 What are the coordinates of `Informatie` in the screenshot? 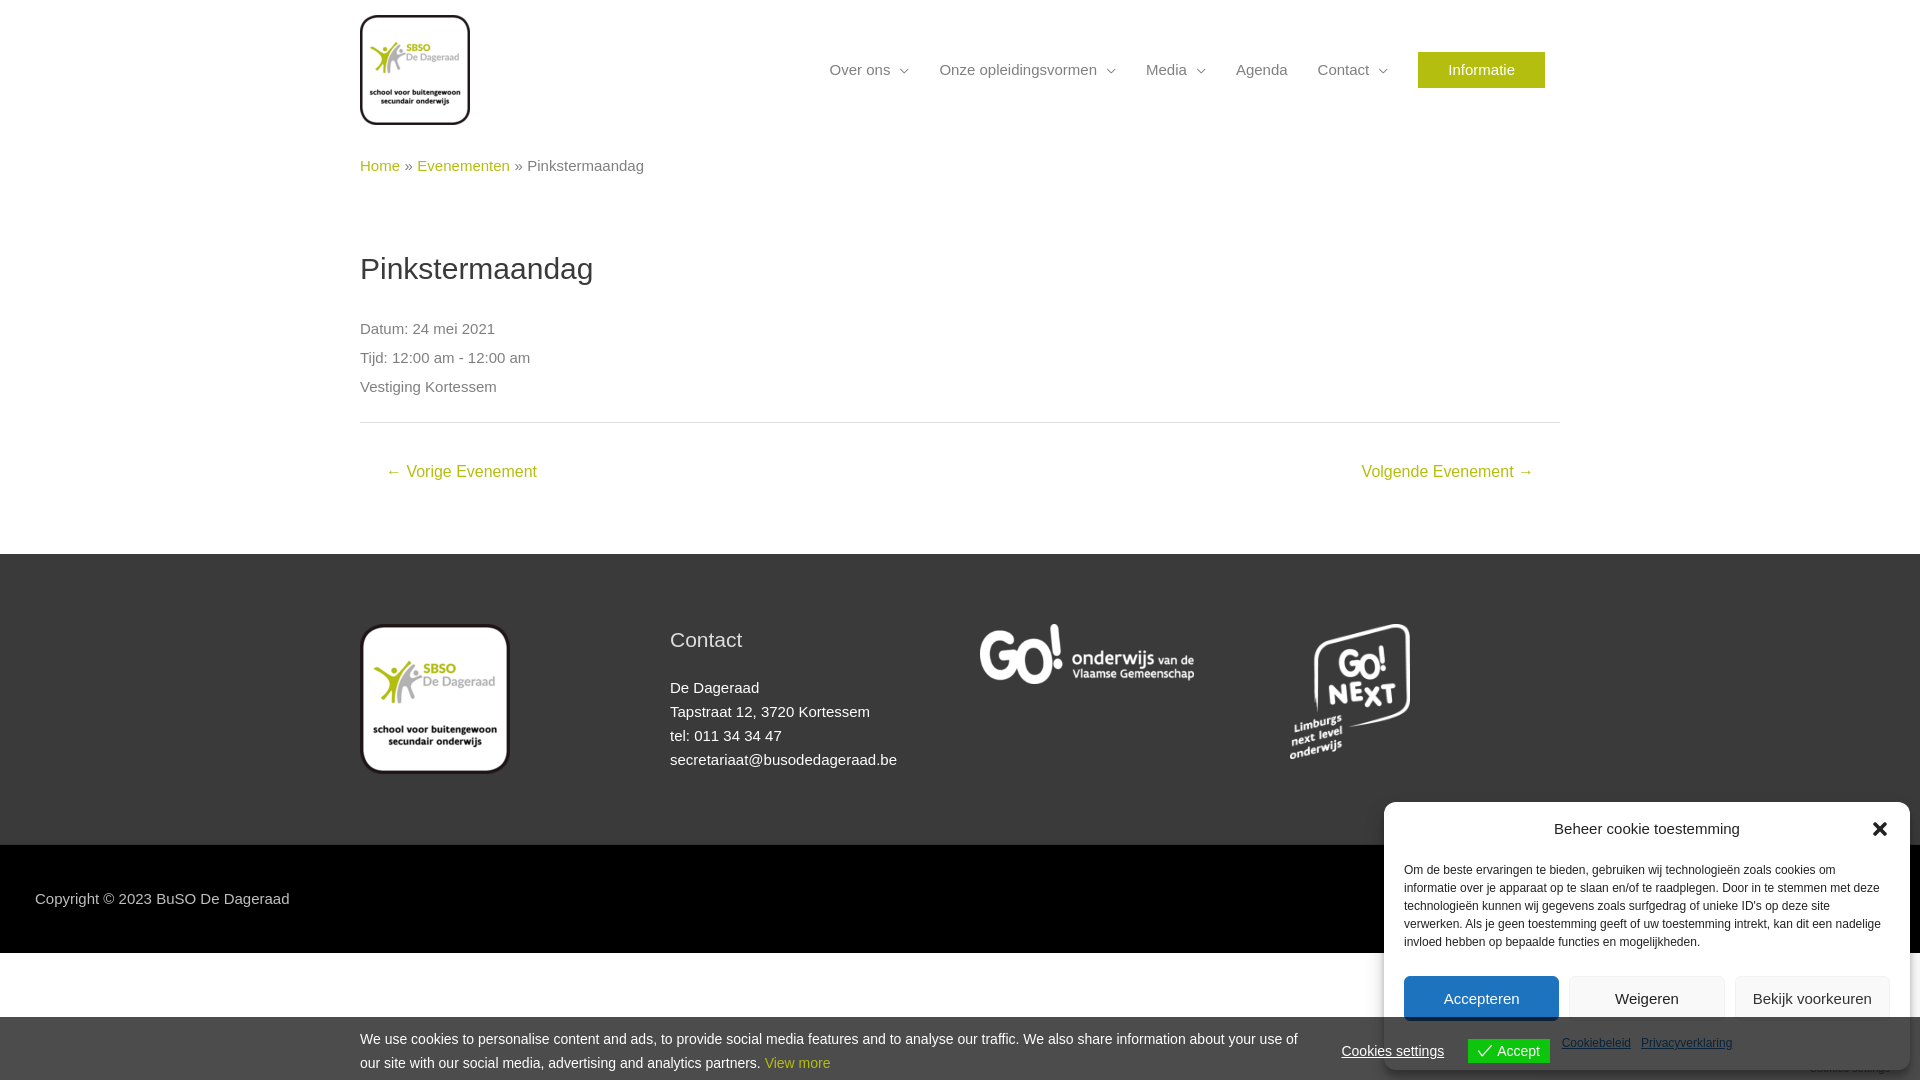 It's located at (1482, 70).